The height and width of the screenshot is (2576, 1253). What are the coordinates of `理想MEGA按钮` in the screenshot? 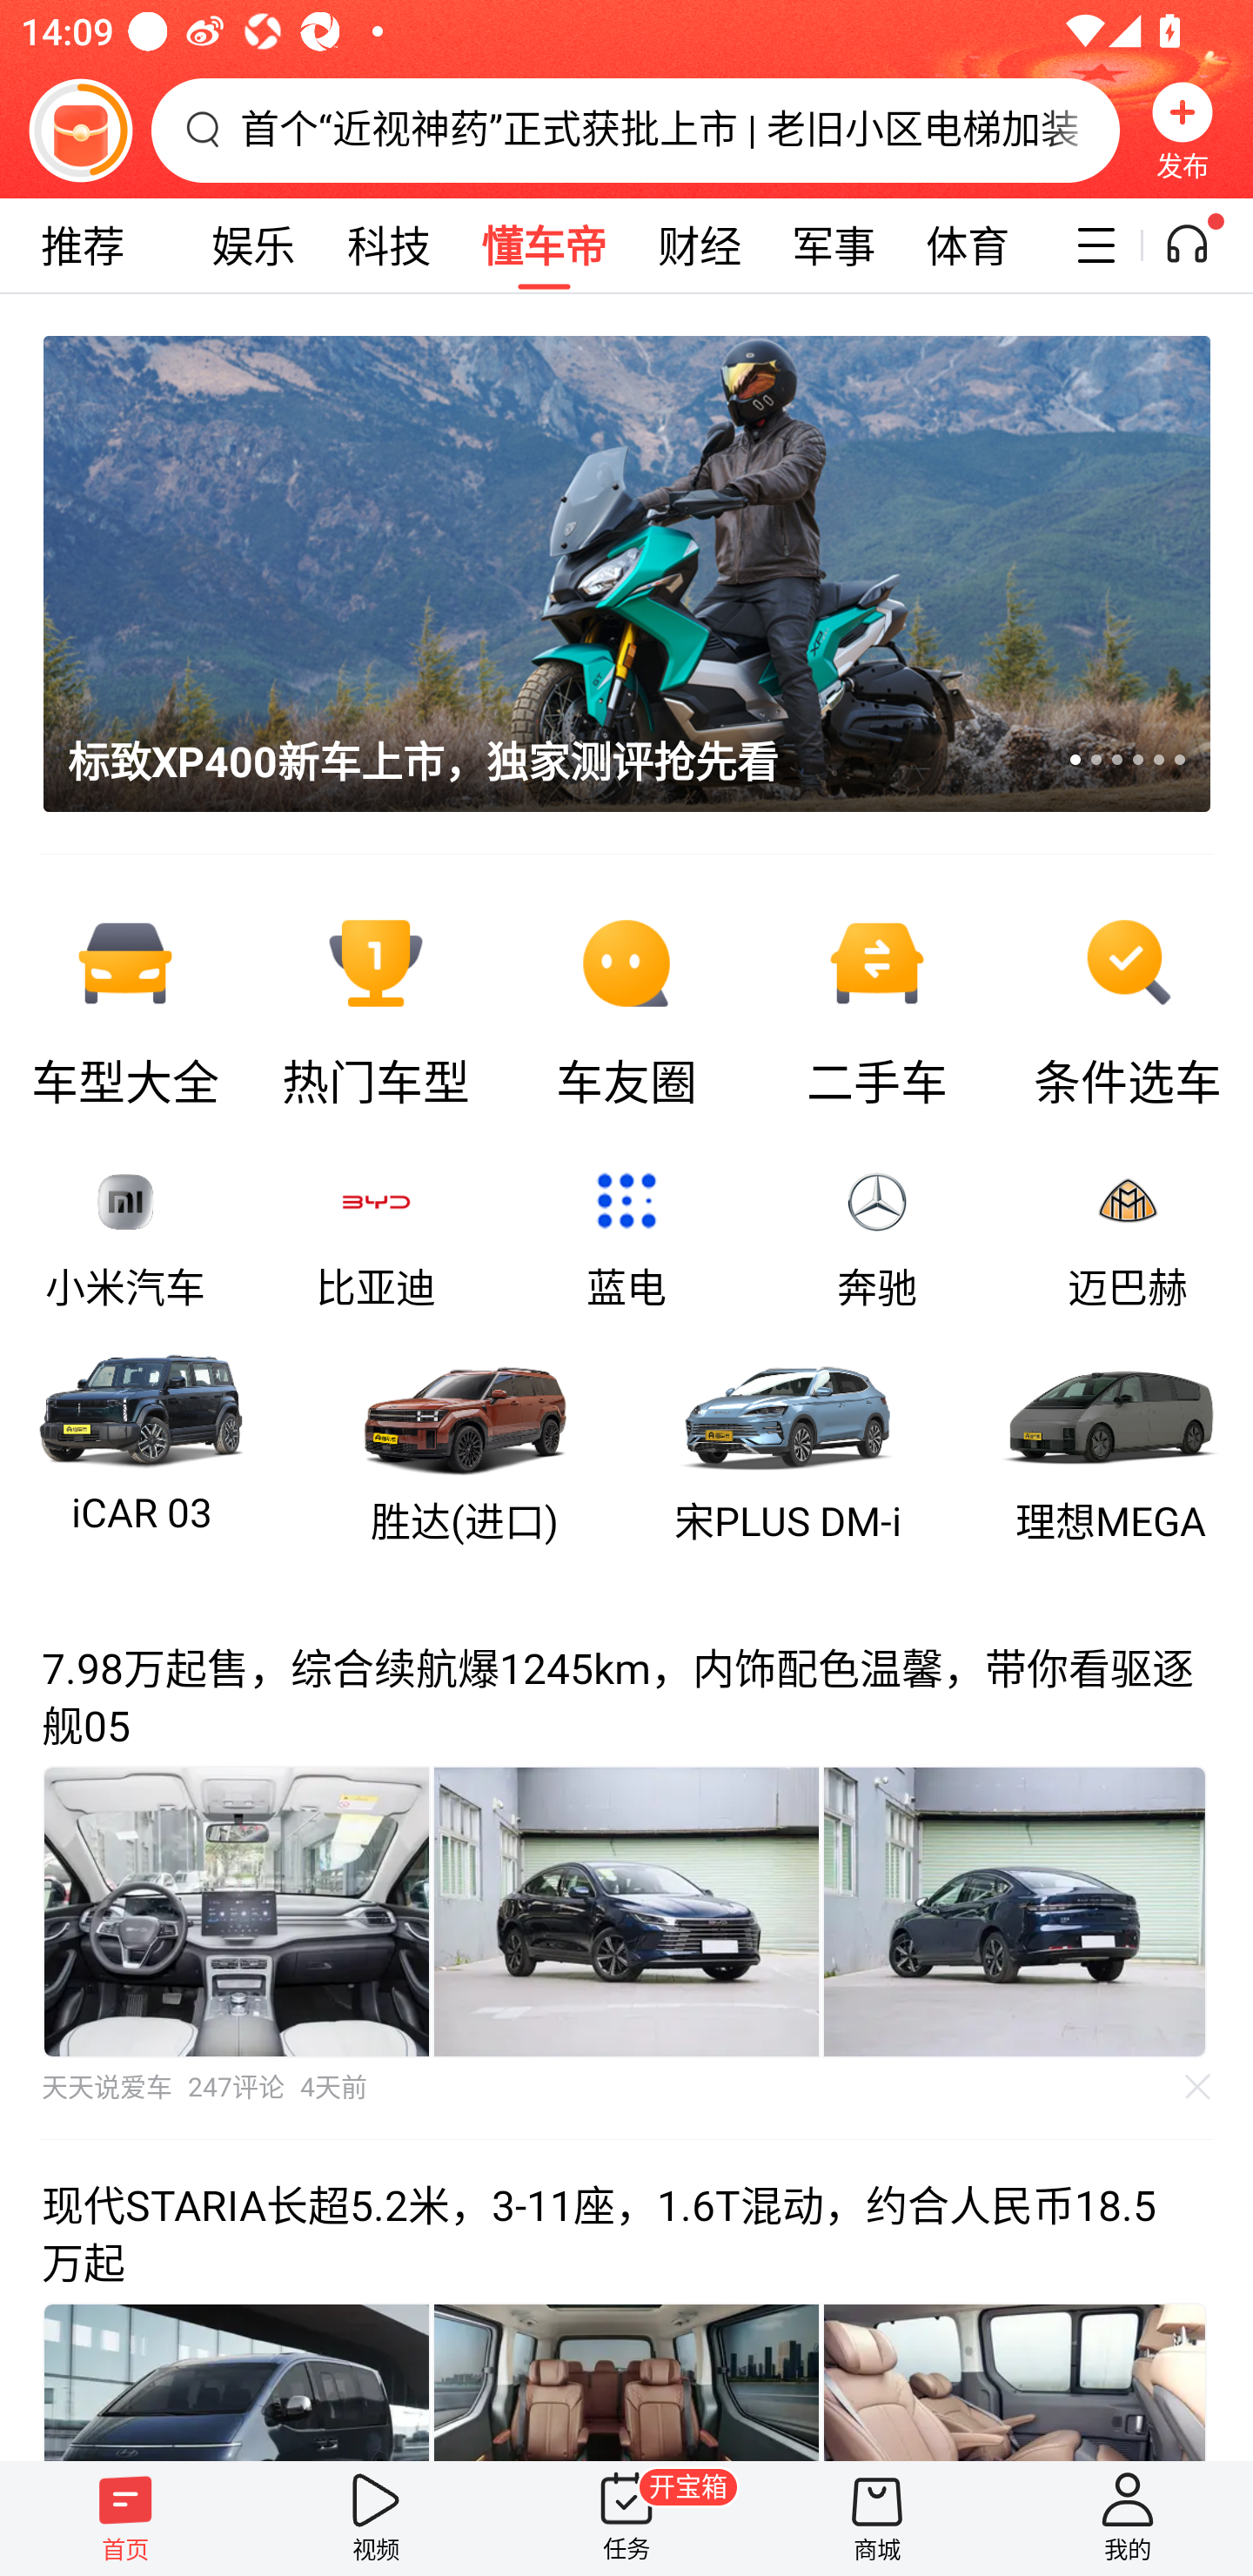 It's located at (1111, 1446).